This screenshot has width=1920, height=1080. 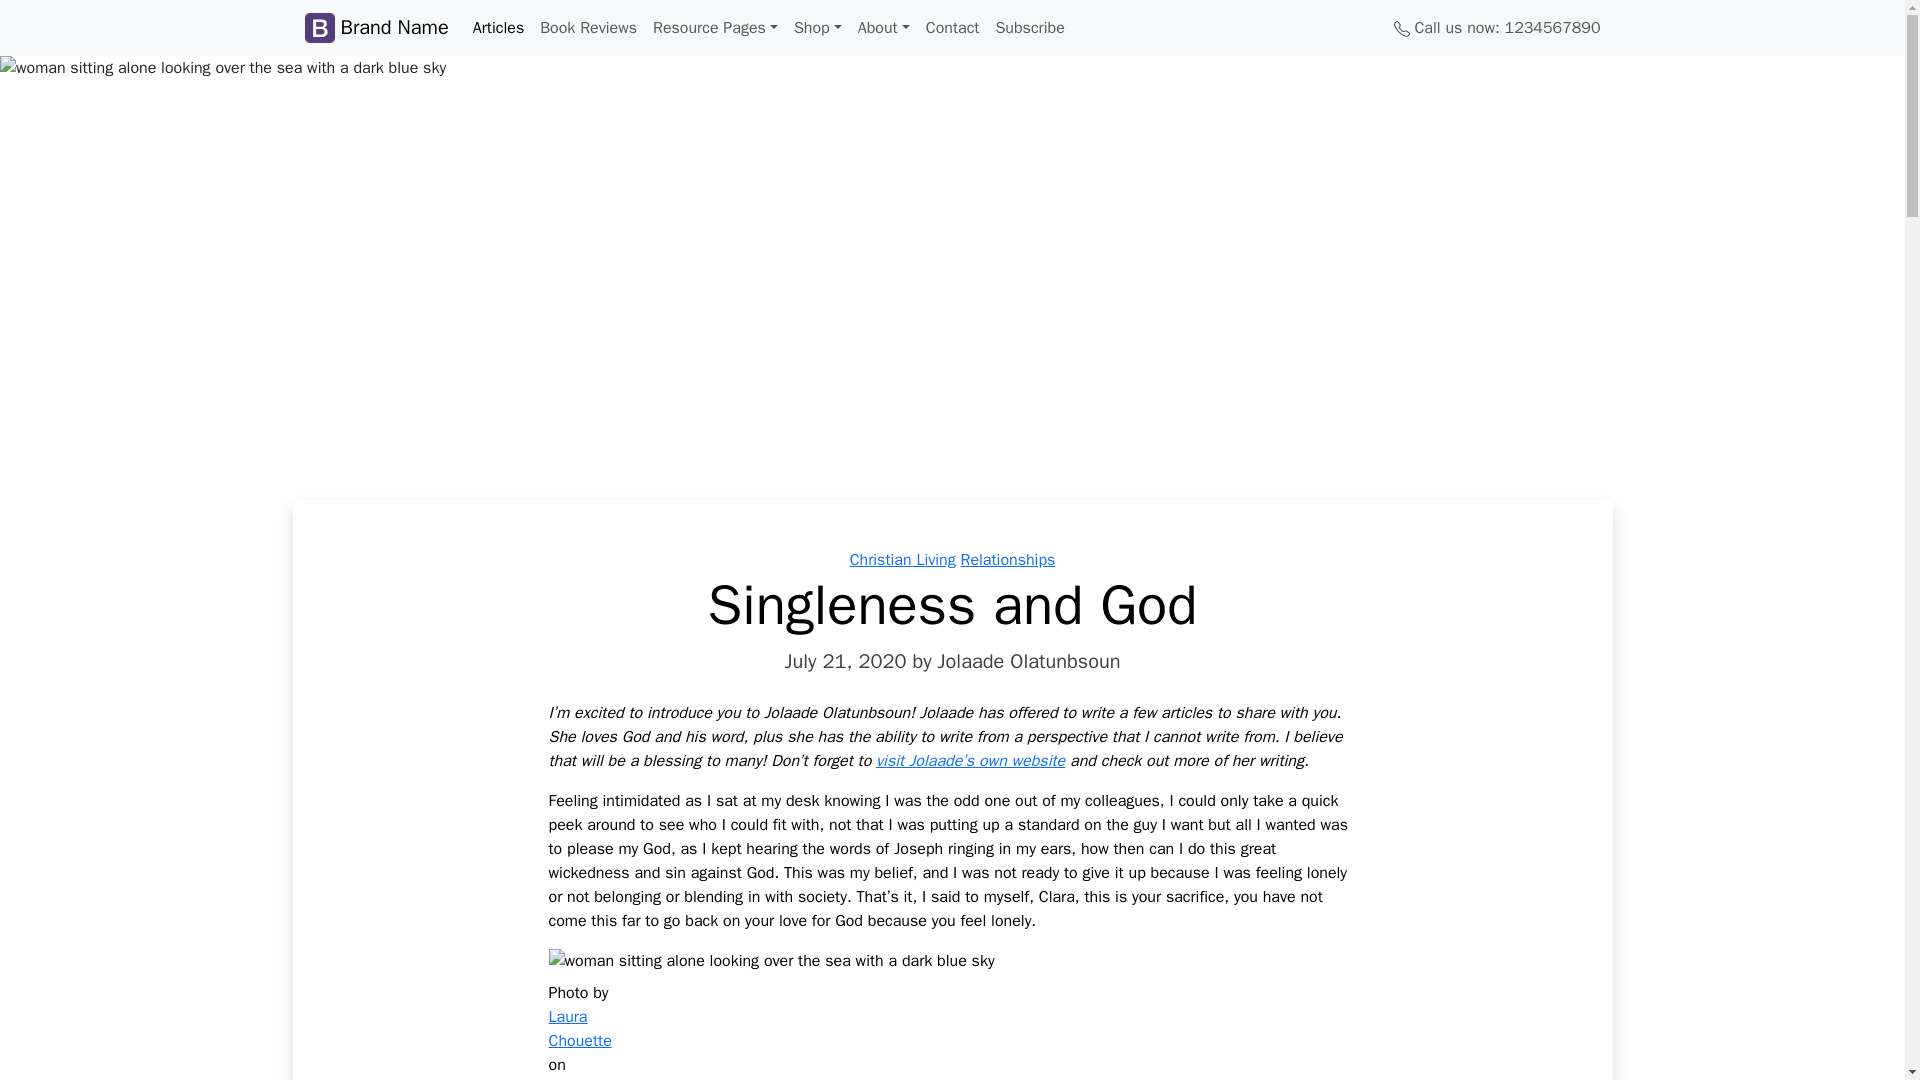 I want to click on Relationships, so click(x=1007, y=560).